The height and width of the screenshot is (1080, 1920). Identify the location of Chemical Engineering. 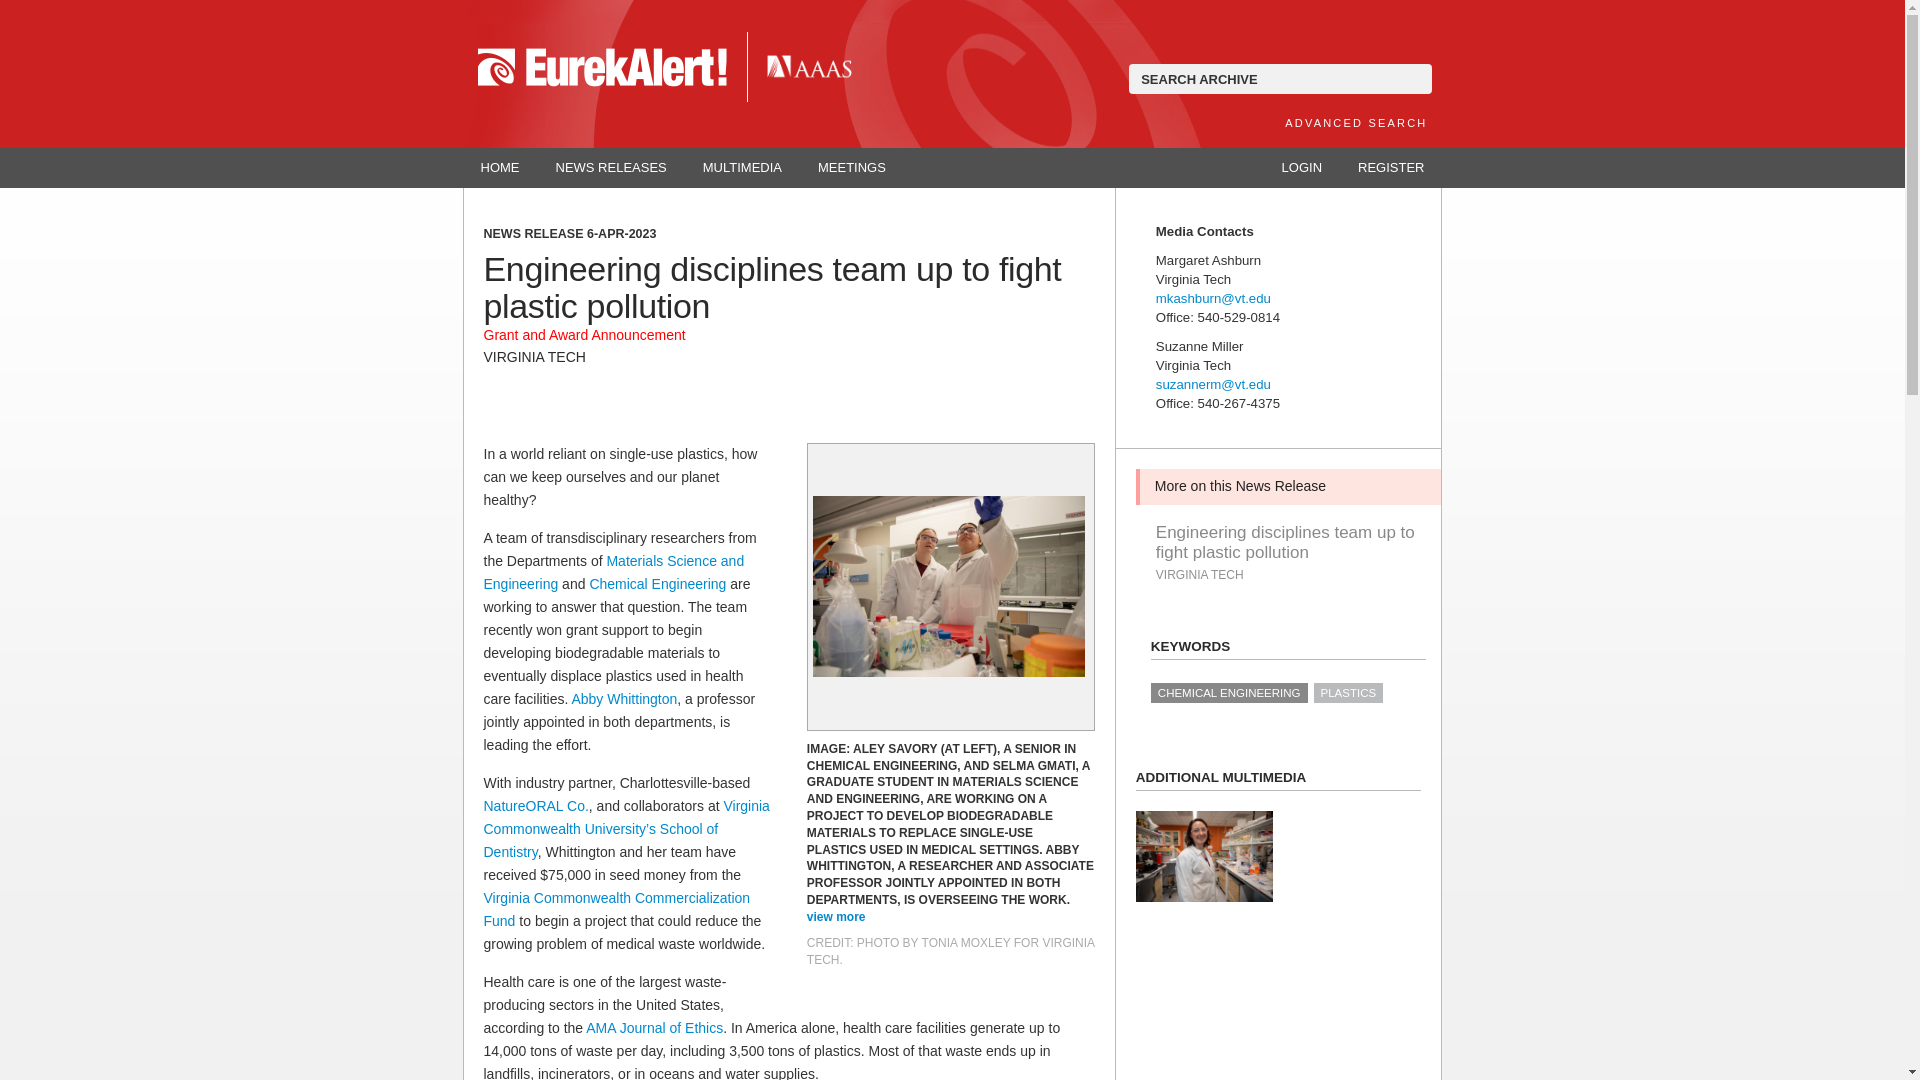
(657, 583).